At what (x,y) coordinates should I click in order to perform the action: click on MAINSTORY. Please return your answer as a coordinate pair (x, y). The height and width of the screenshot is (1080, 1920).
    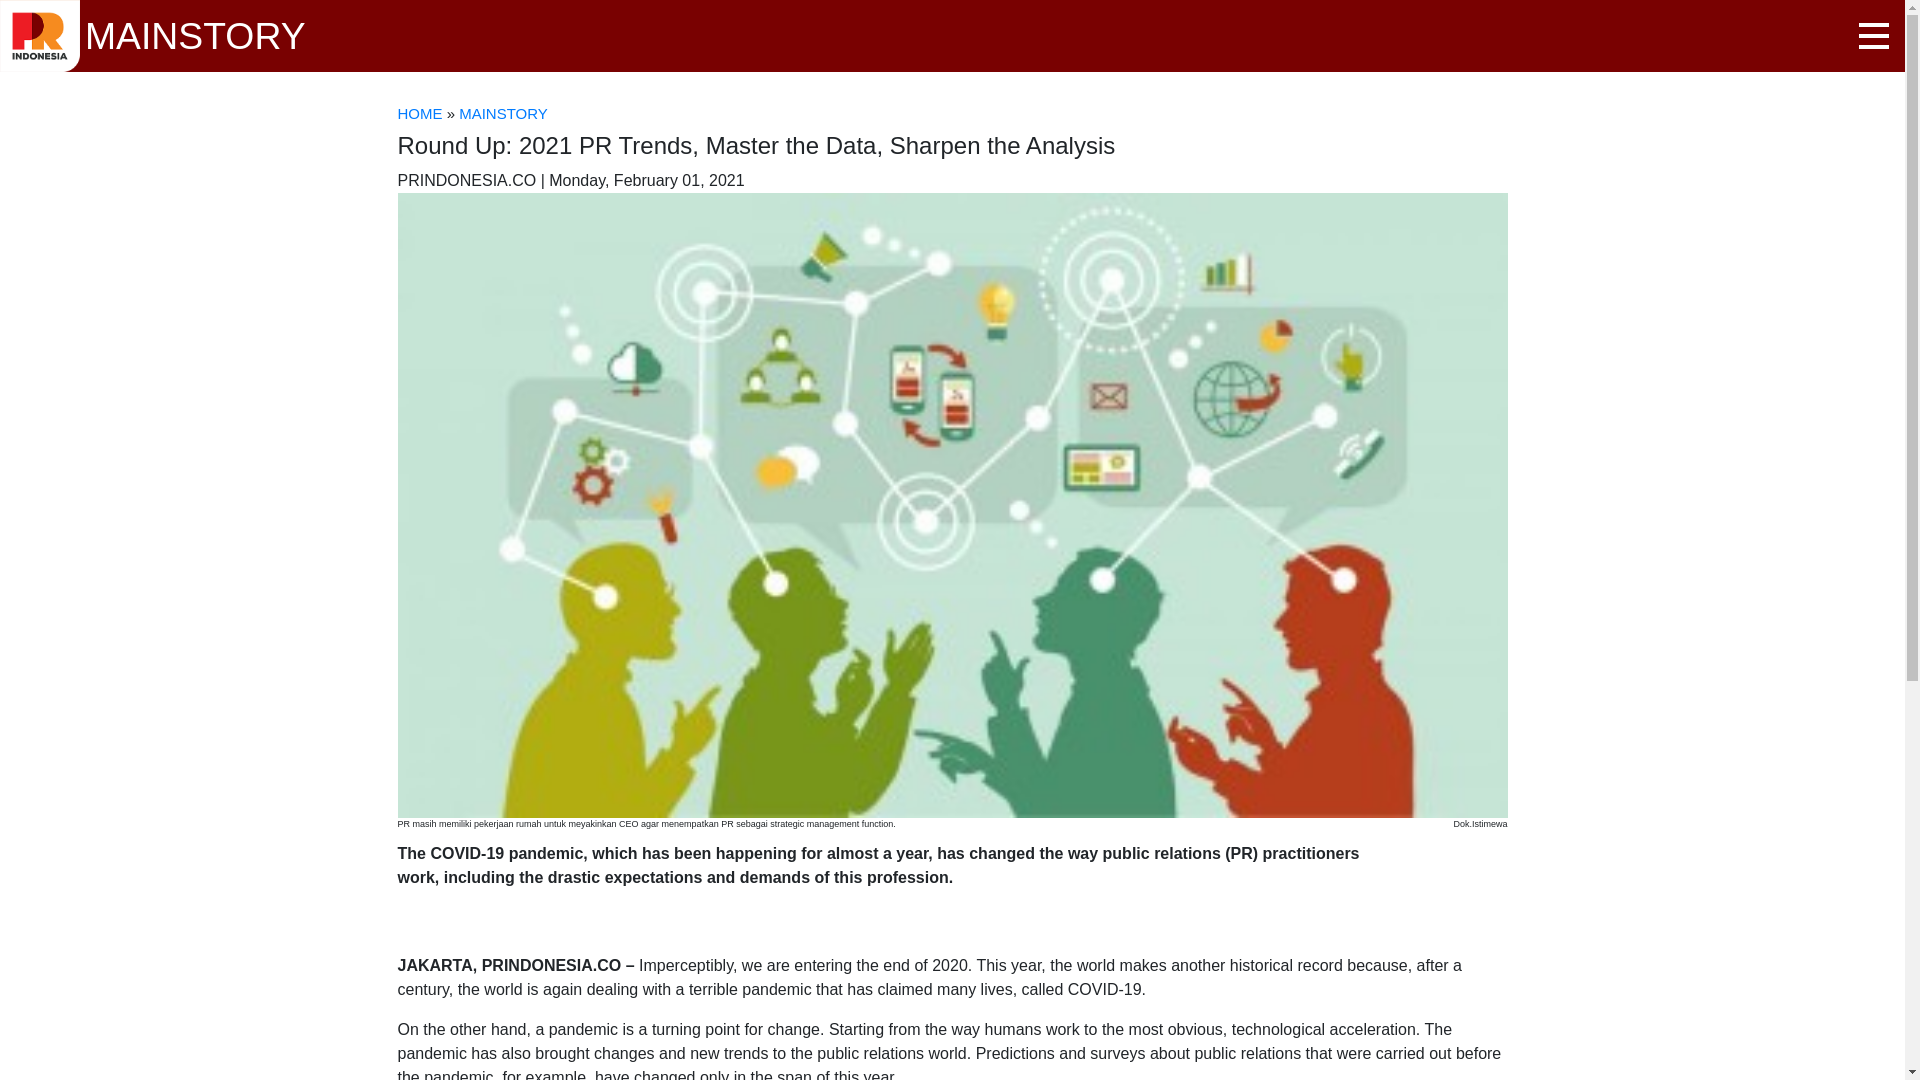
    Looking at the image, I should click on (502, 113).